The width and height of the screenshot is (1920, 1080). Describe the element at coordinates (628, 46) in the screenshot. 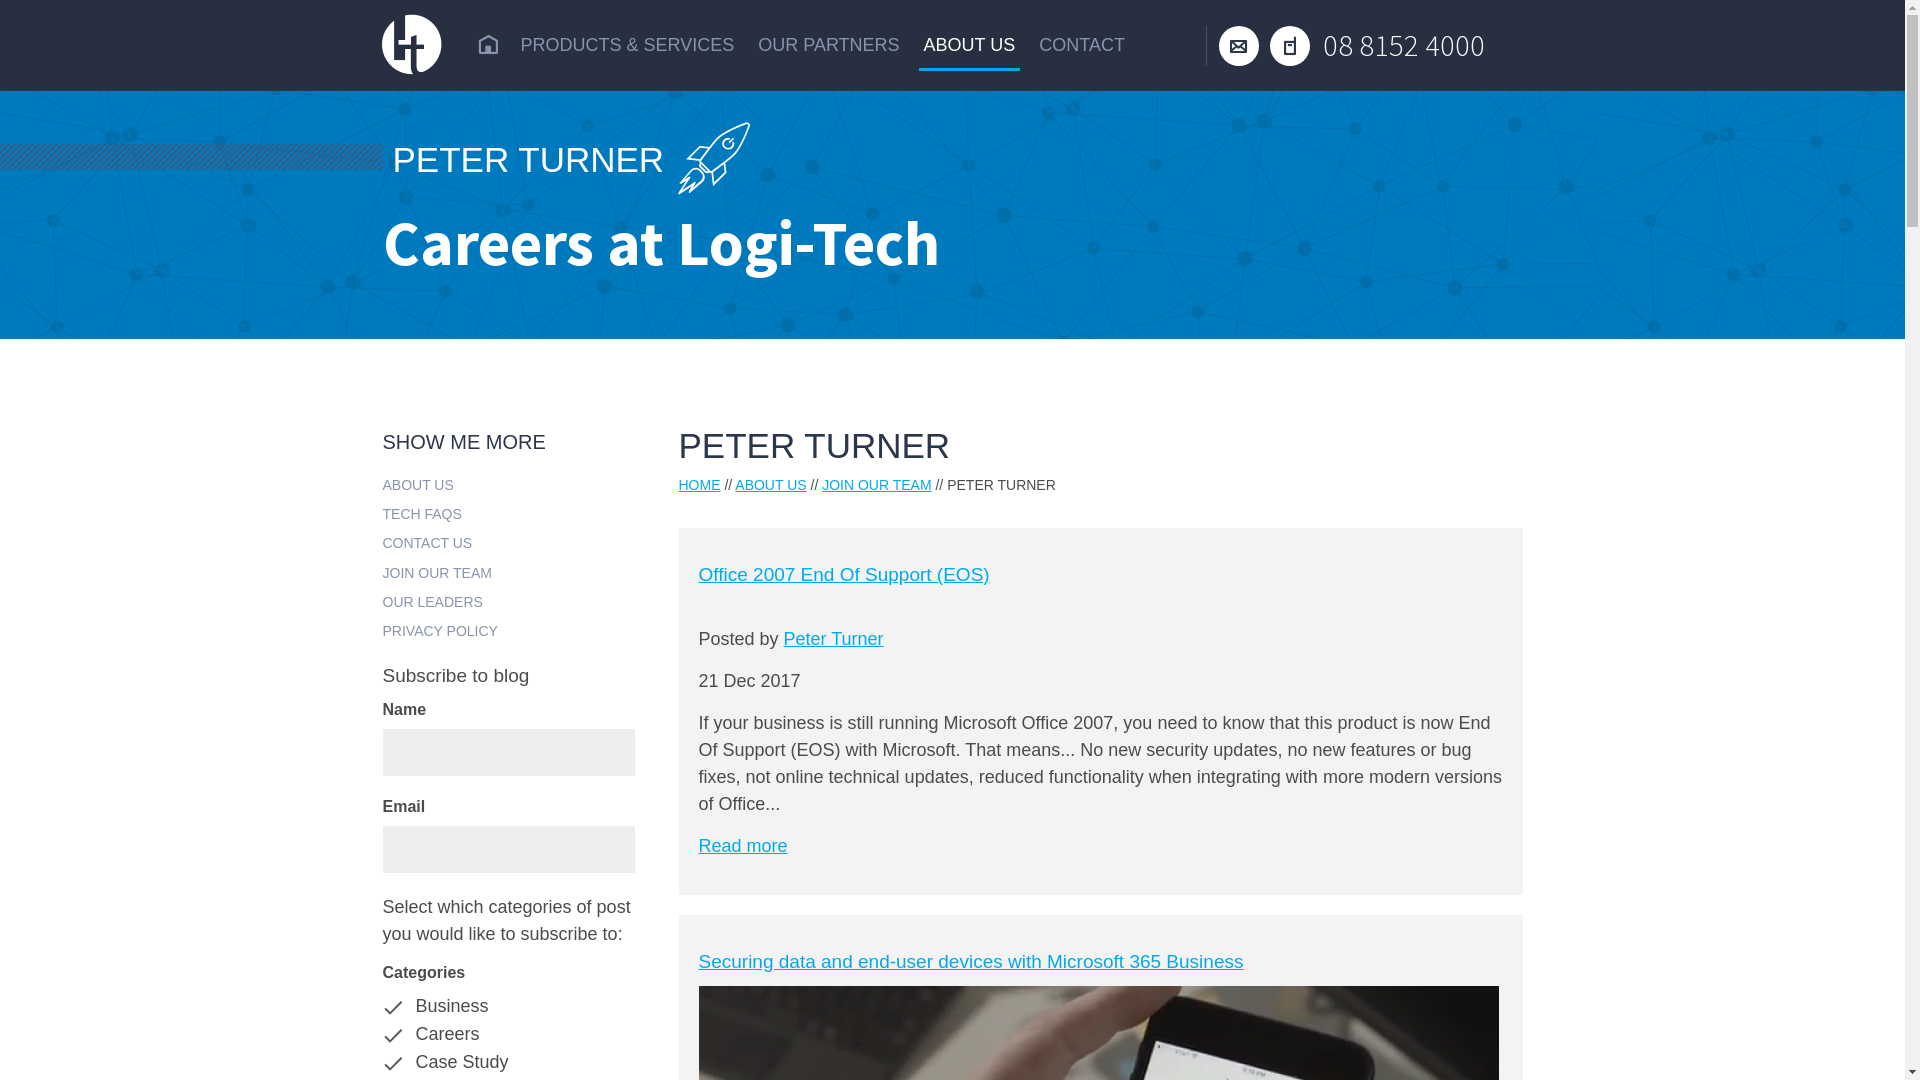

I see `PRODUCTS & SERVICES` at that location.